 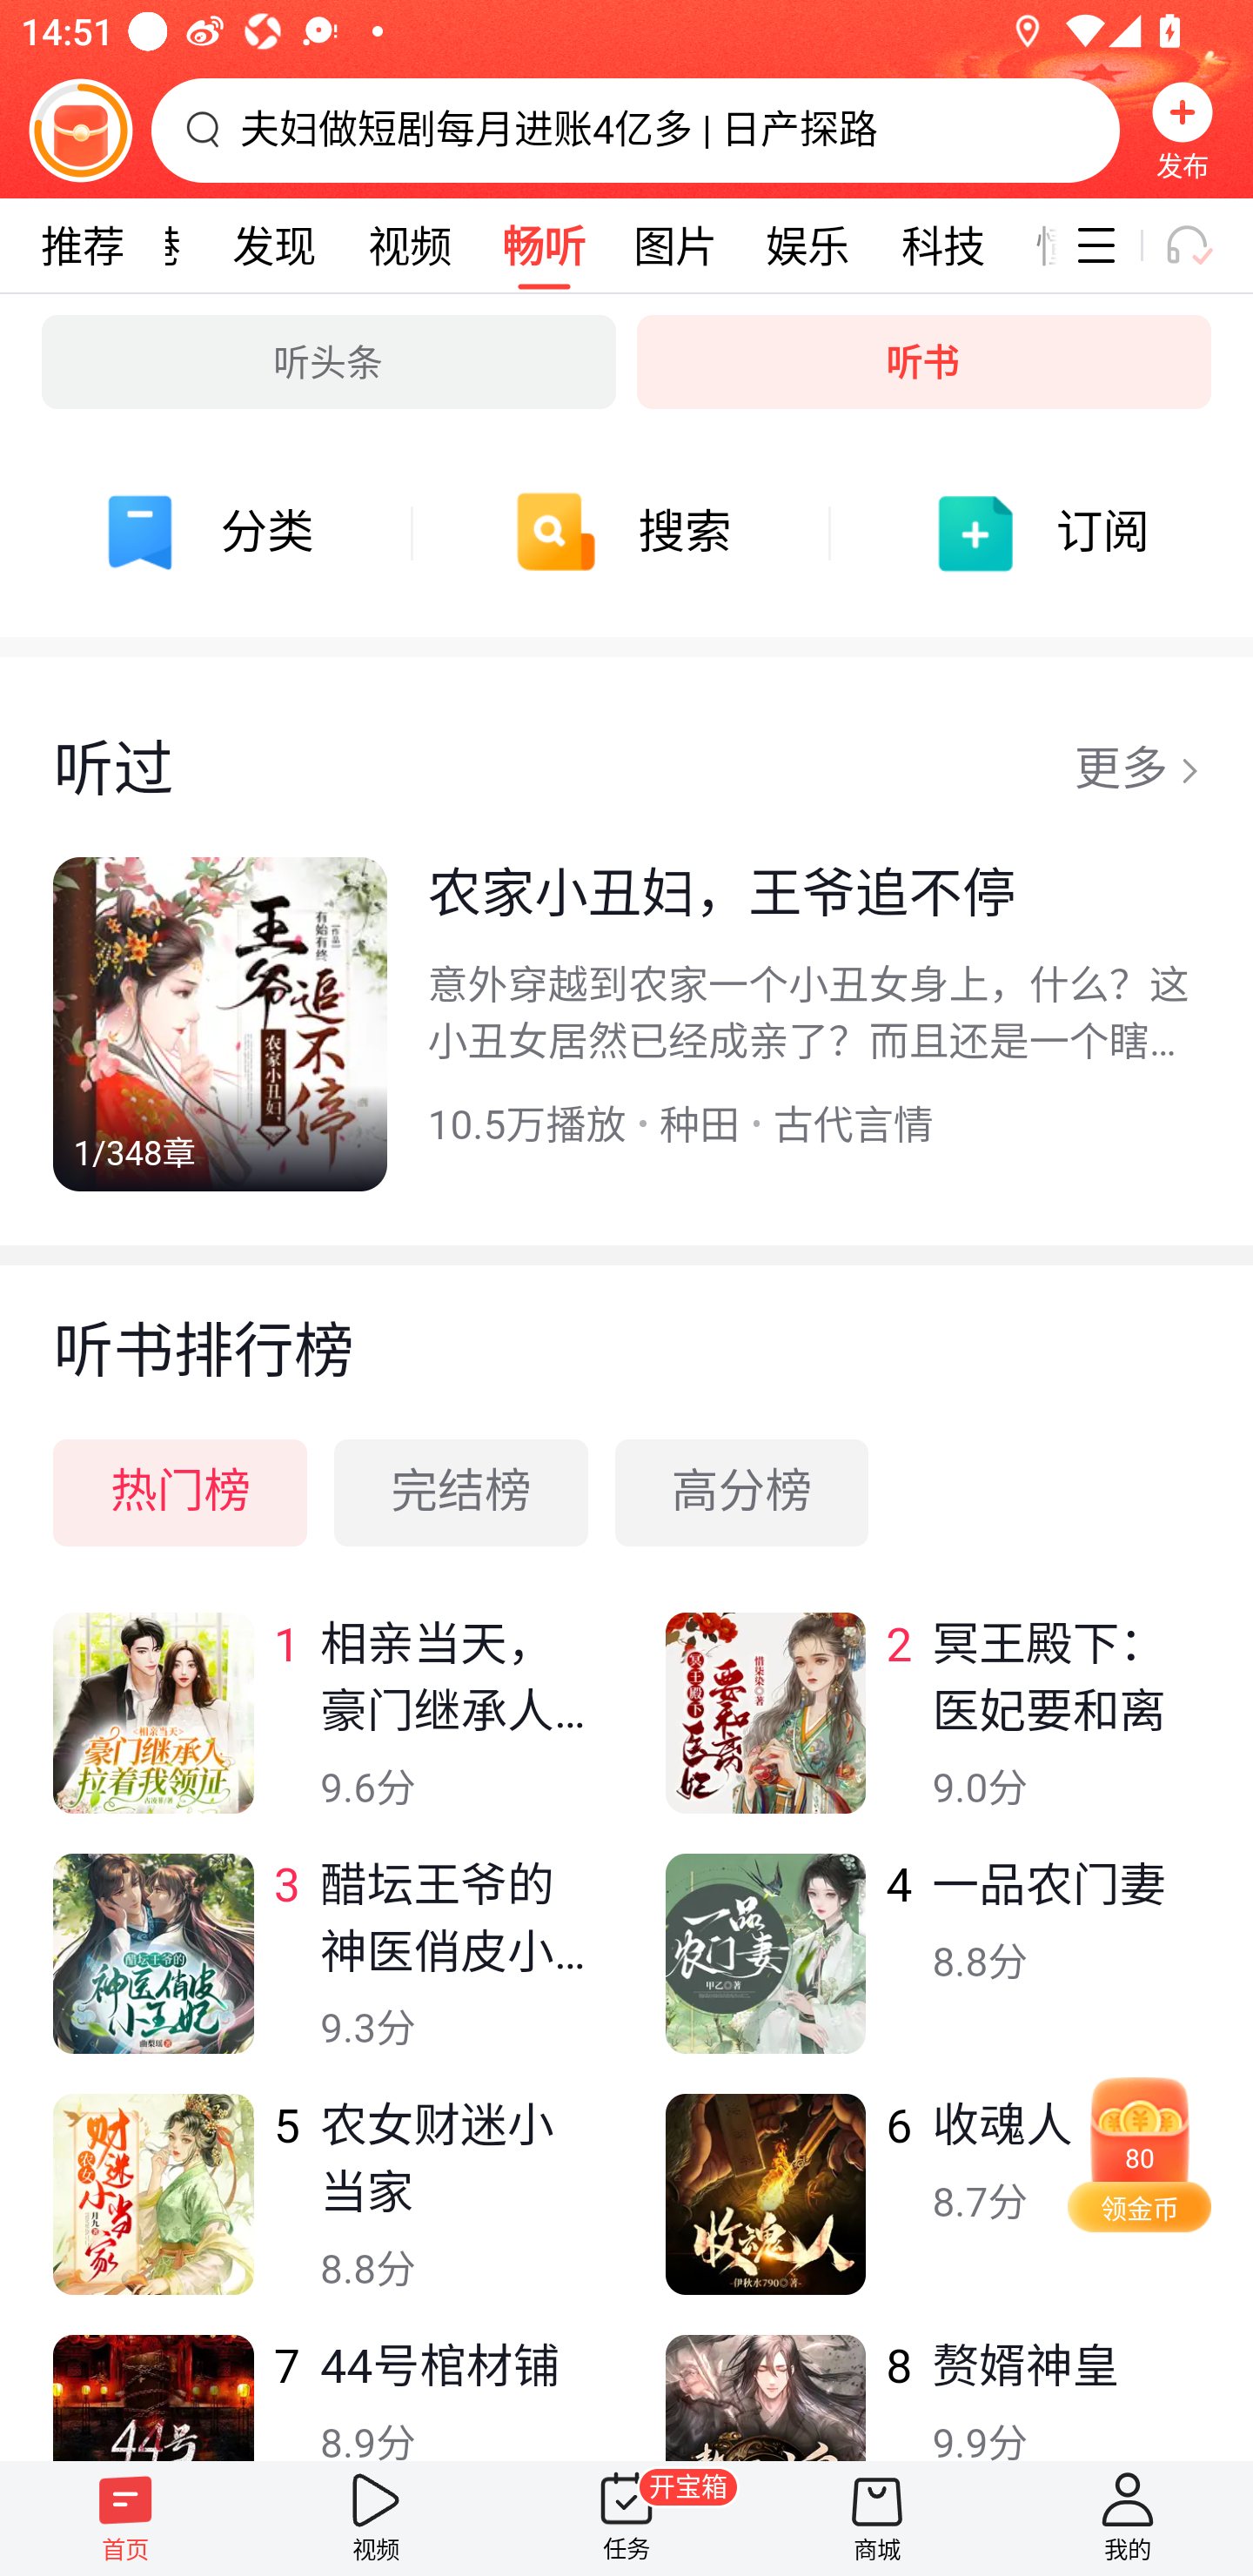 What do you see at coordinates (180, 1492) in the screenshot?
I see `热门榜` at bounding box center [180, 1492].